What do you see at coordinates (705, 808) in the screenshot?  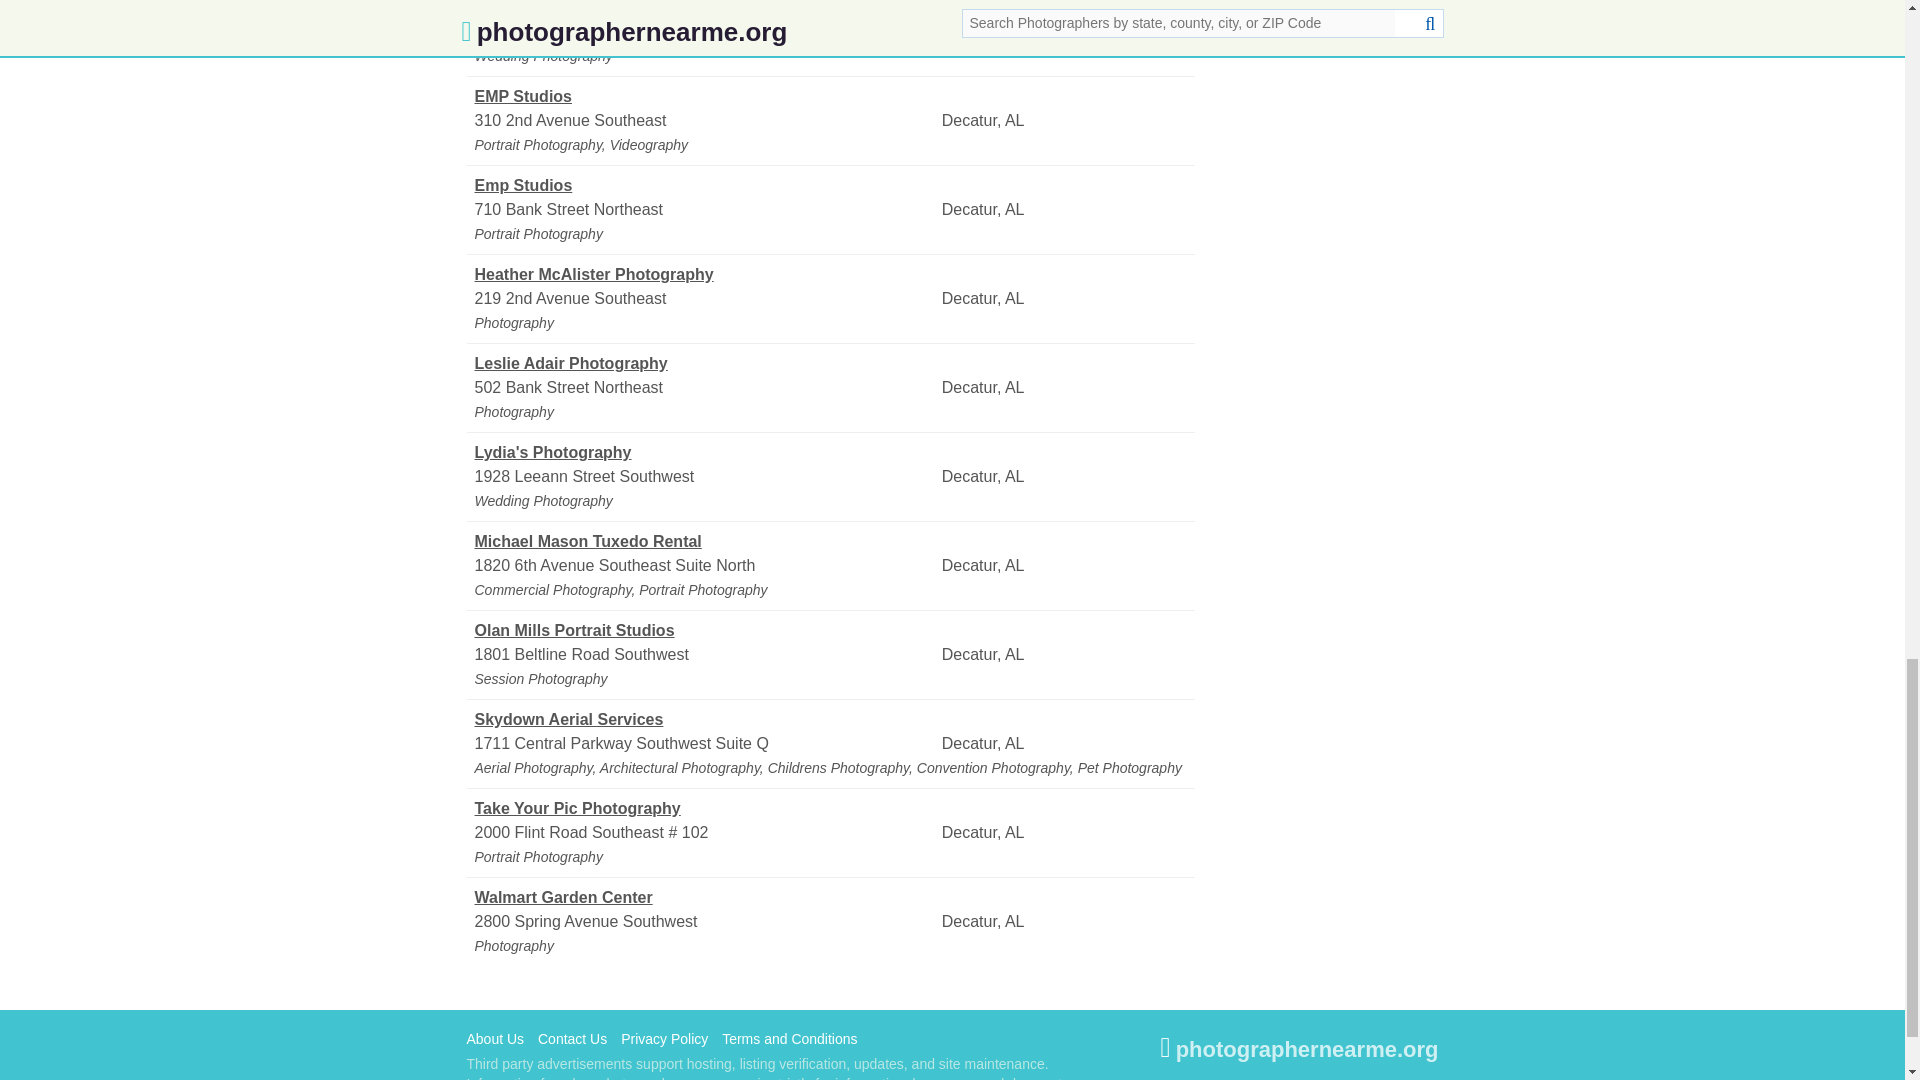 I see `Take Your Pic Photography` at bounding box center [705, 808].